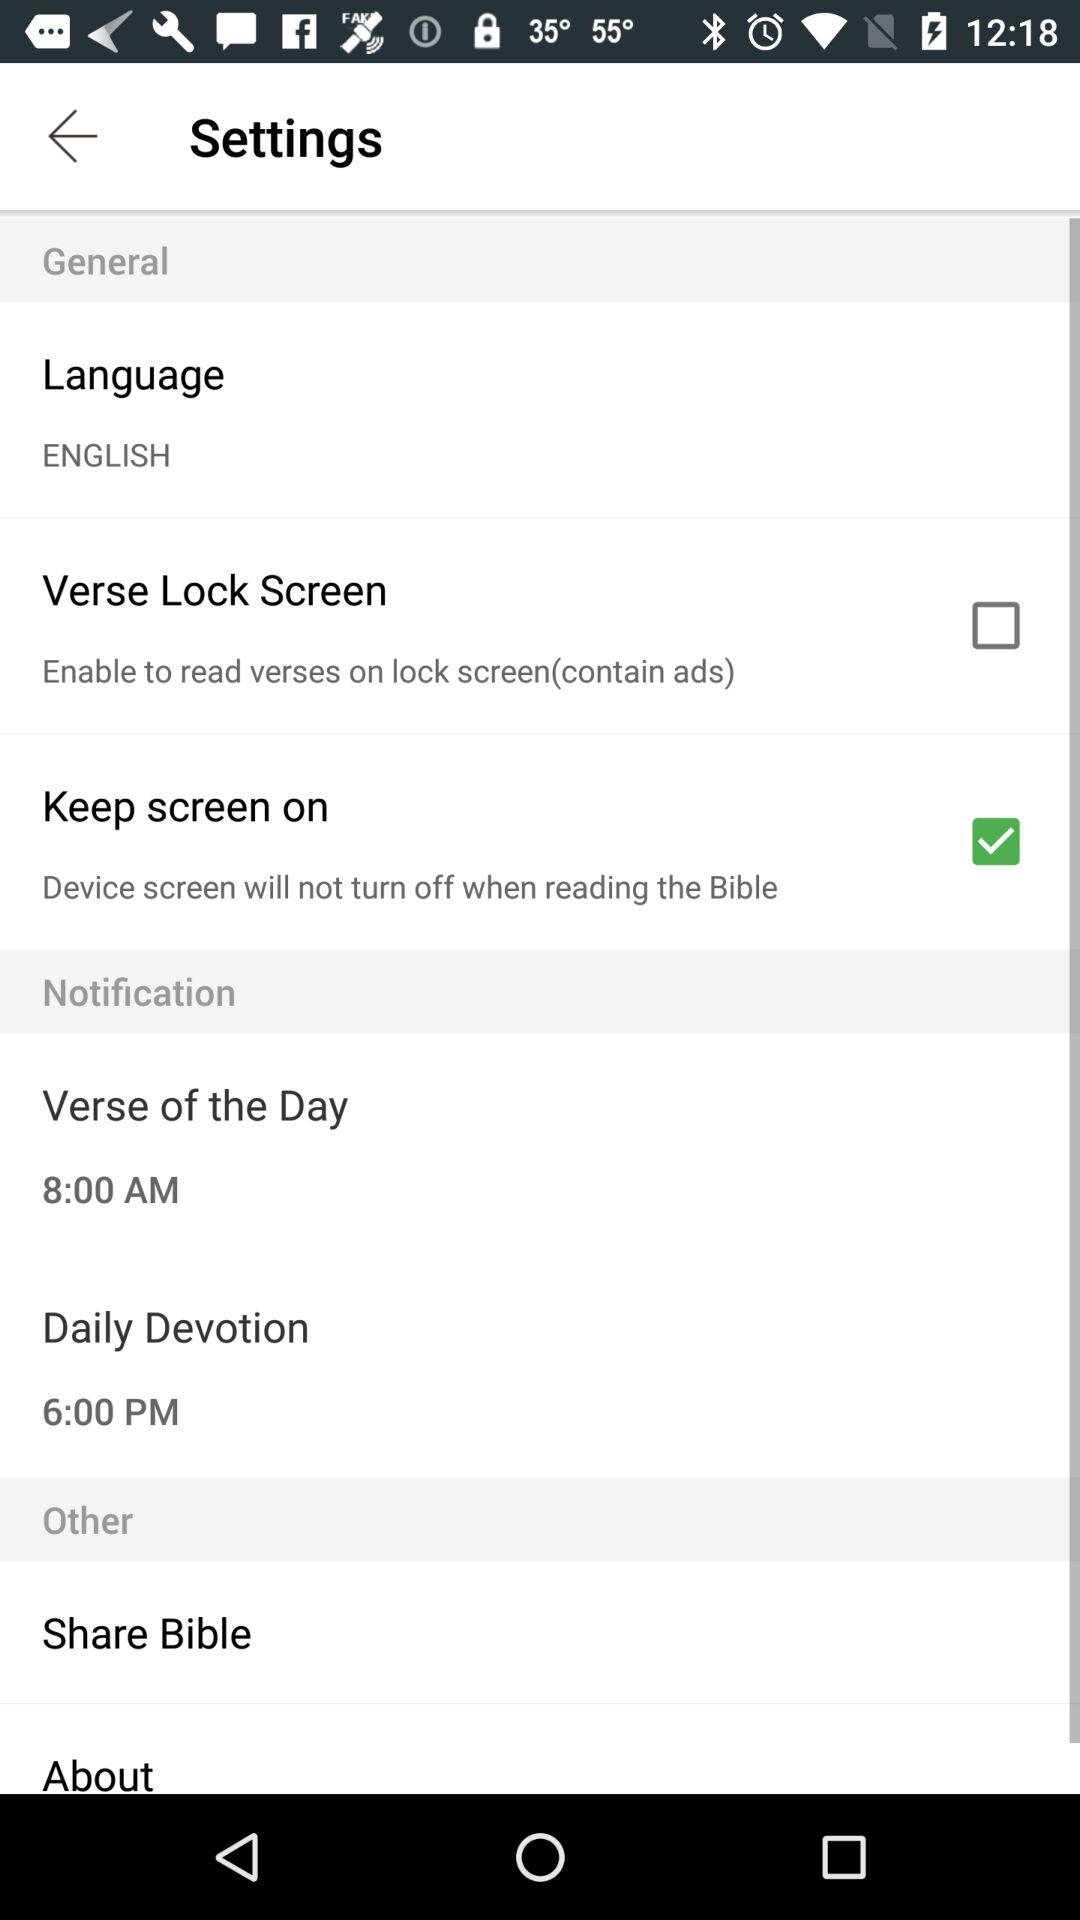  I want to click on check on verse lock screen option box, so click(996, 625).